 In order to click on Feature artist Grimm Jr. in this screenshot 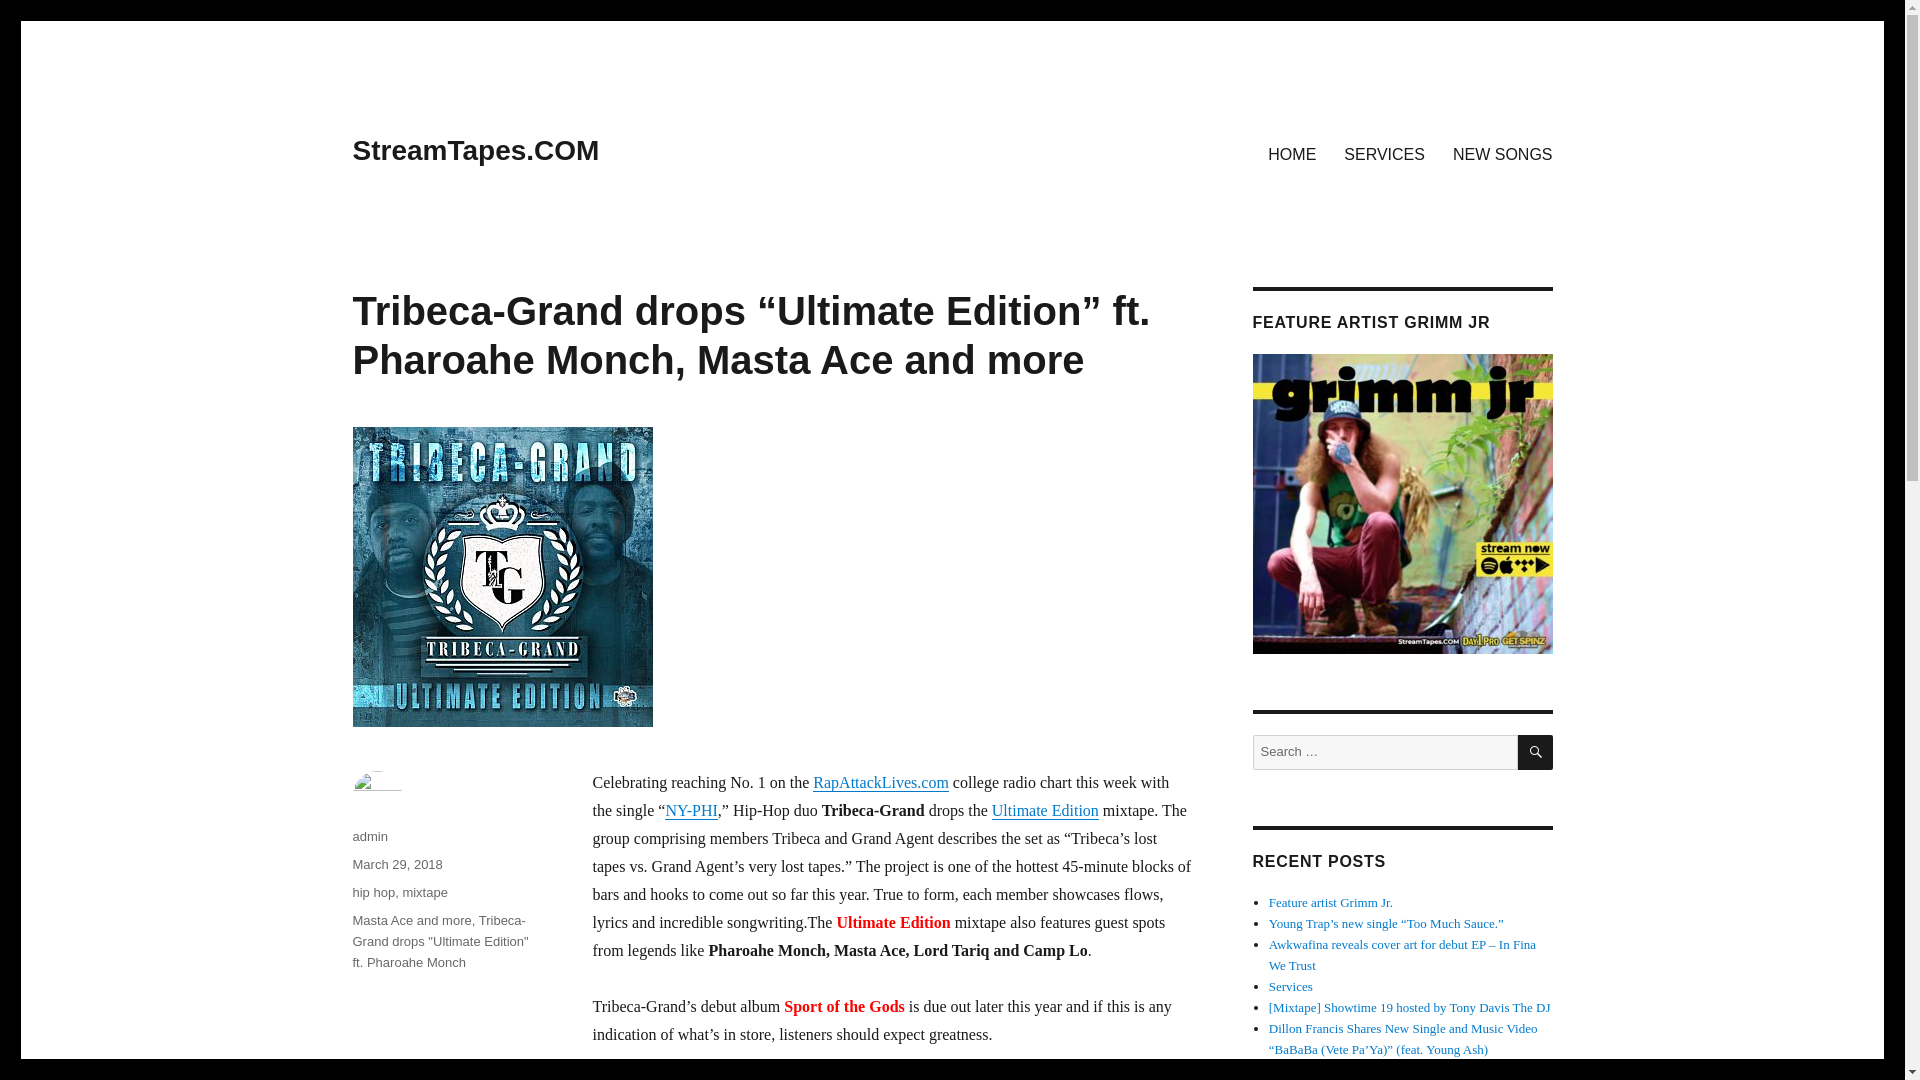, I will do `click(1331, 902)`.